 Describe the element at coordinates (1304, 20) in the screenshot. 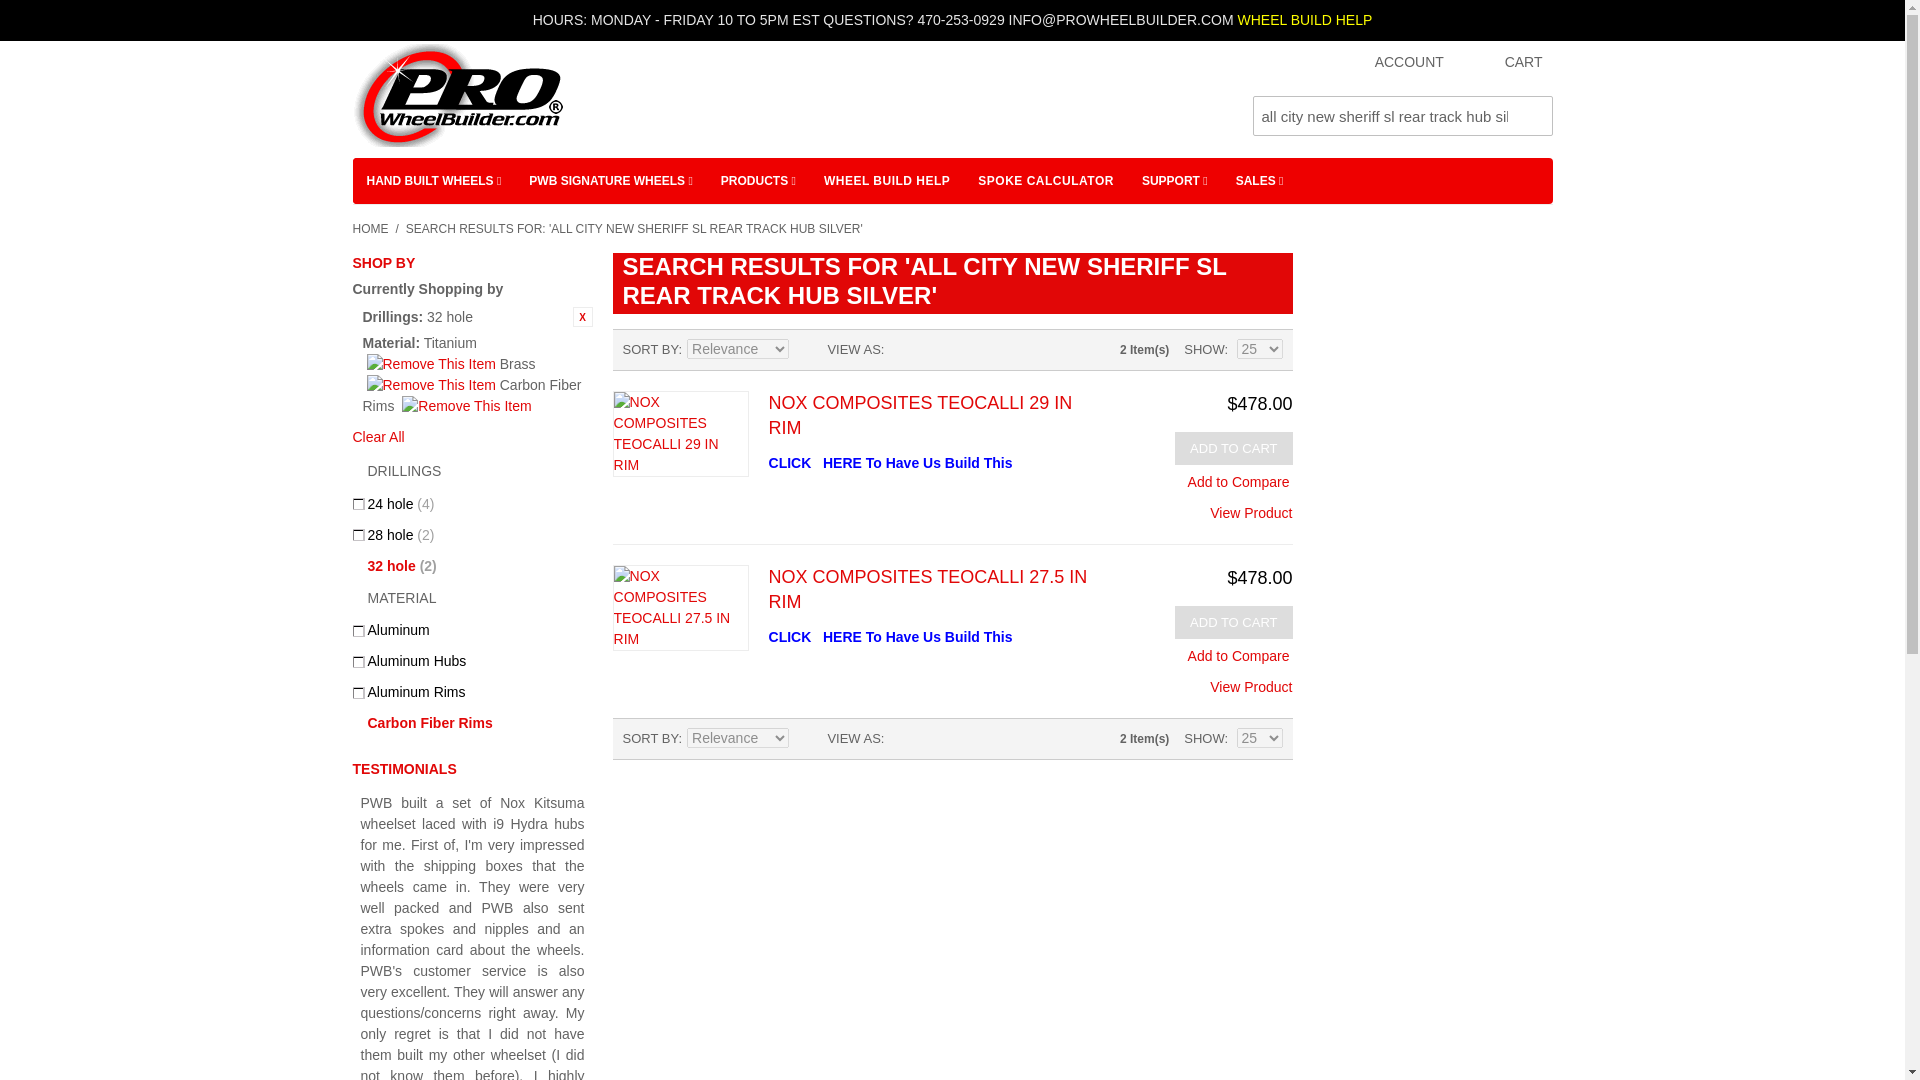

I see `Build Advice` at that location.